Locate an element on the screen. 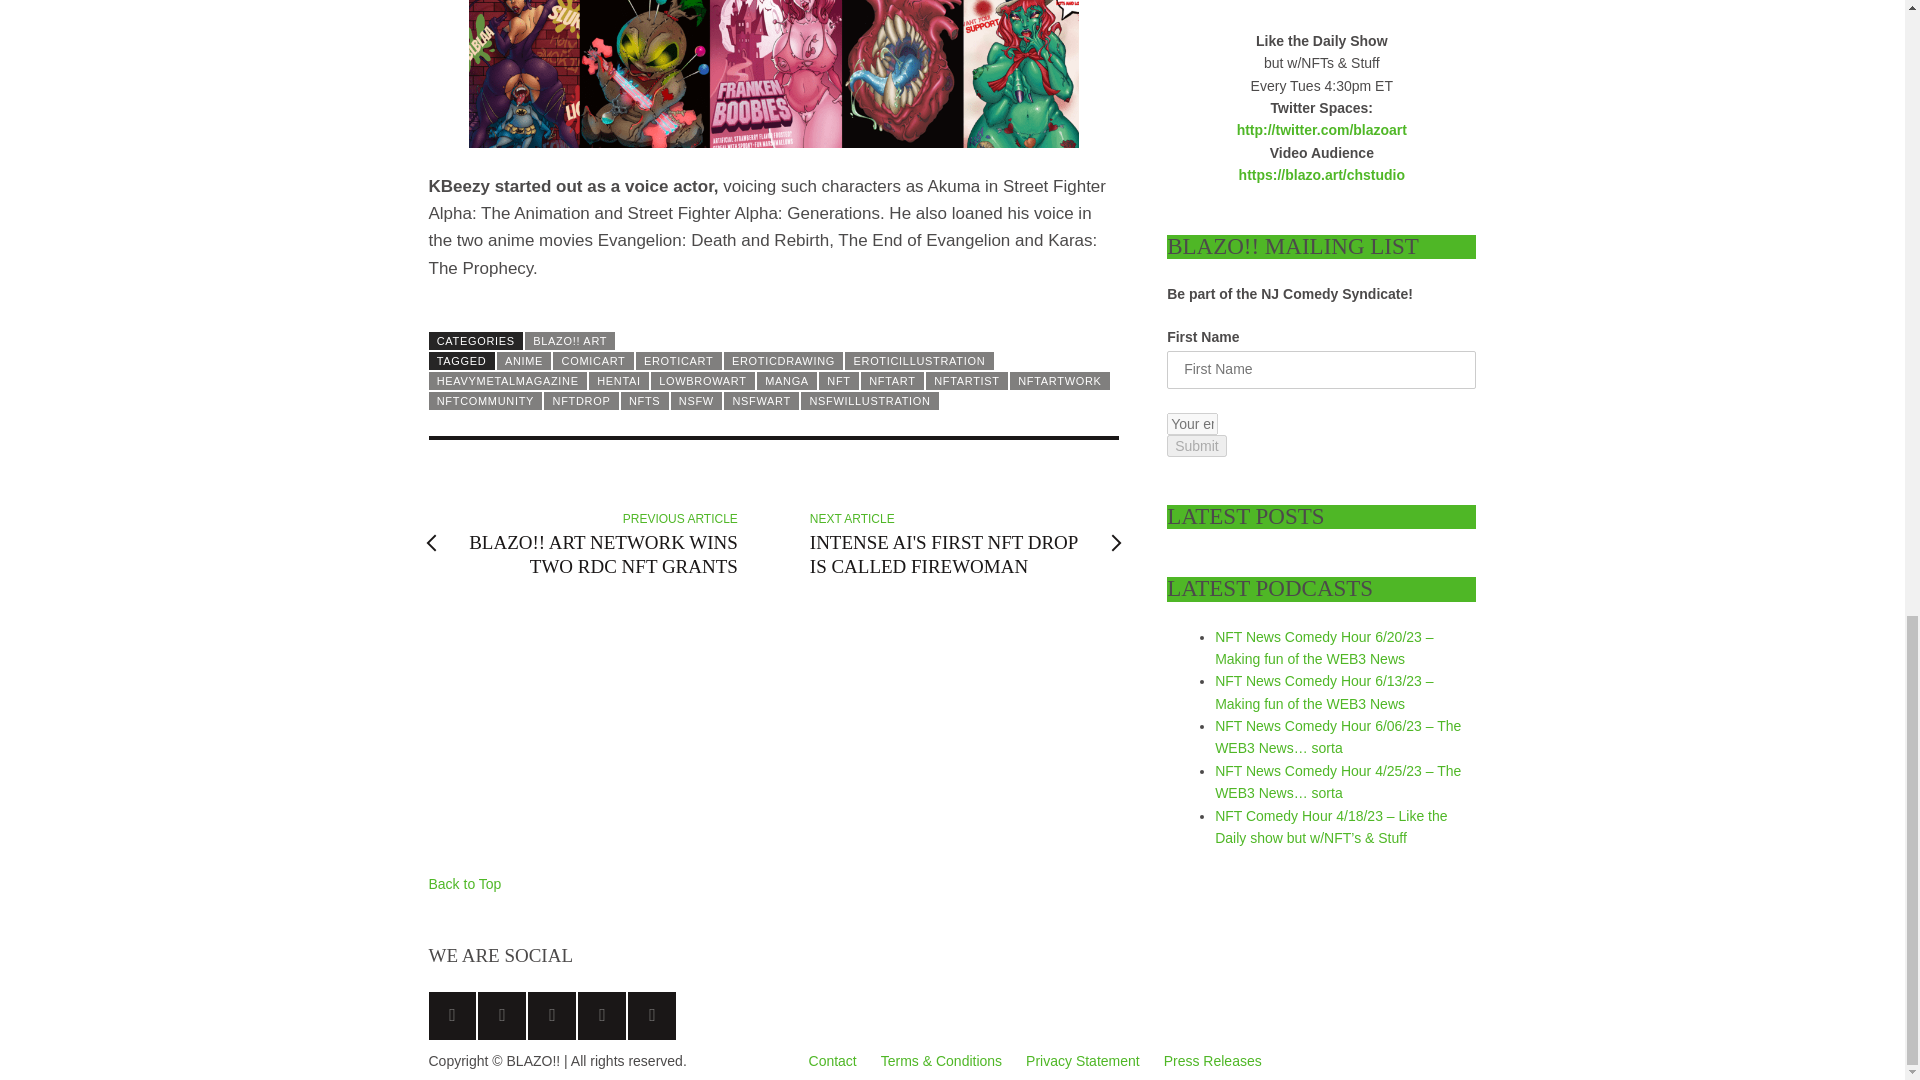 This screenshot has width=1920, height=1080. View all posts tagged NFTart is located at coordinates (892, 380).